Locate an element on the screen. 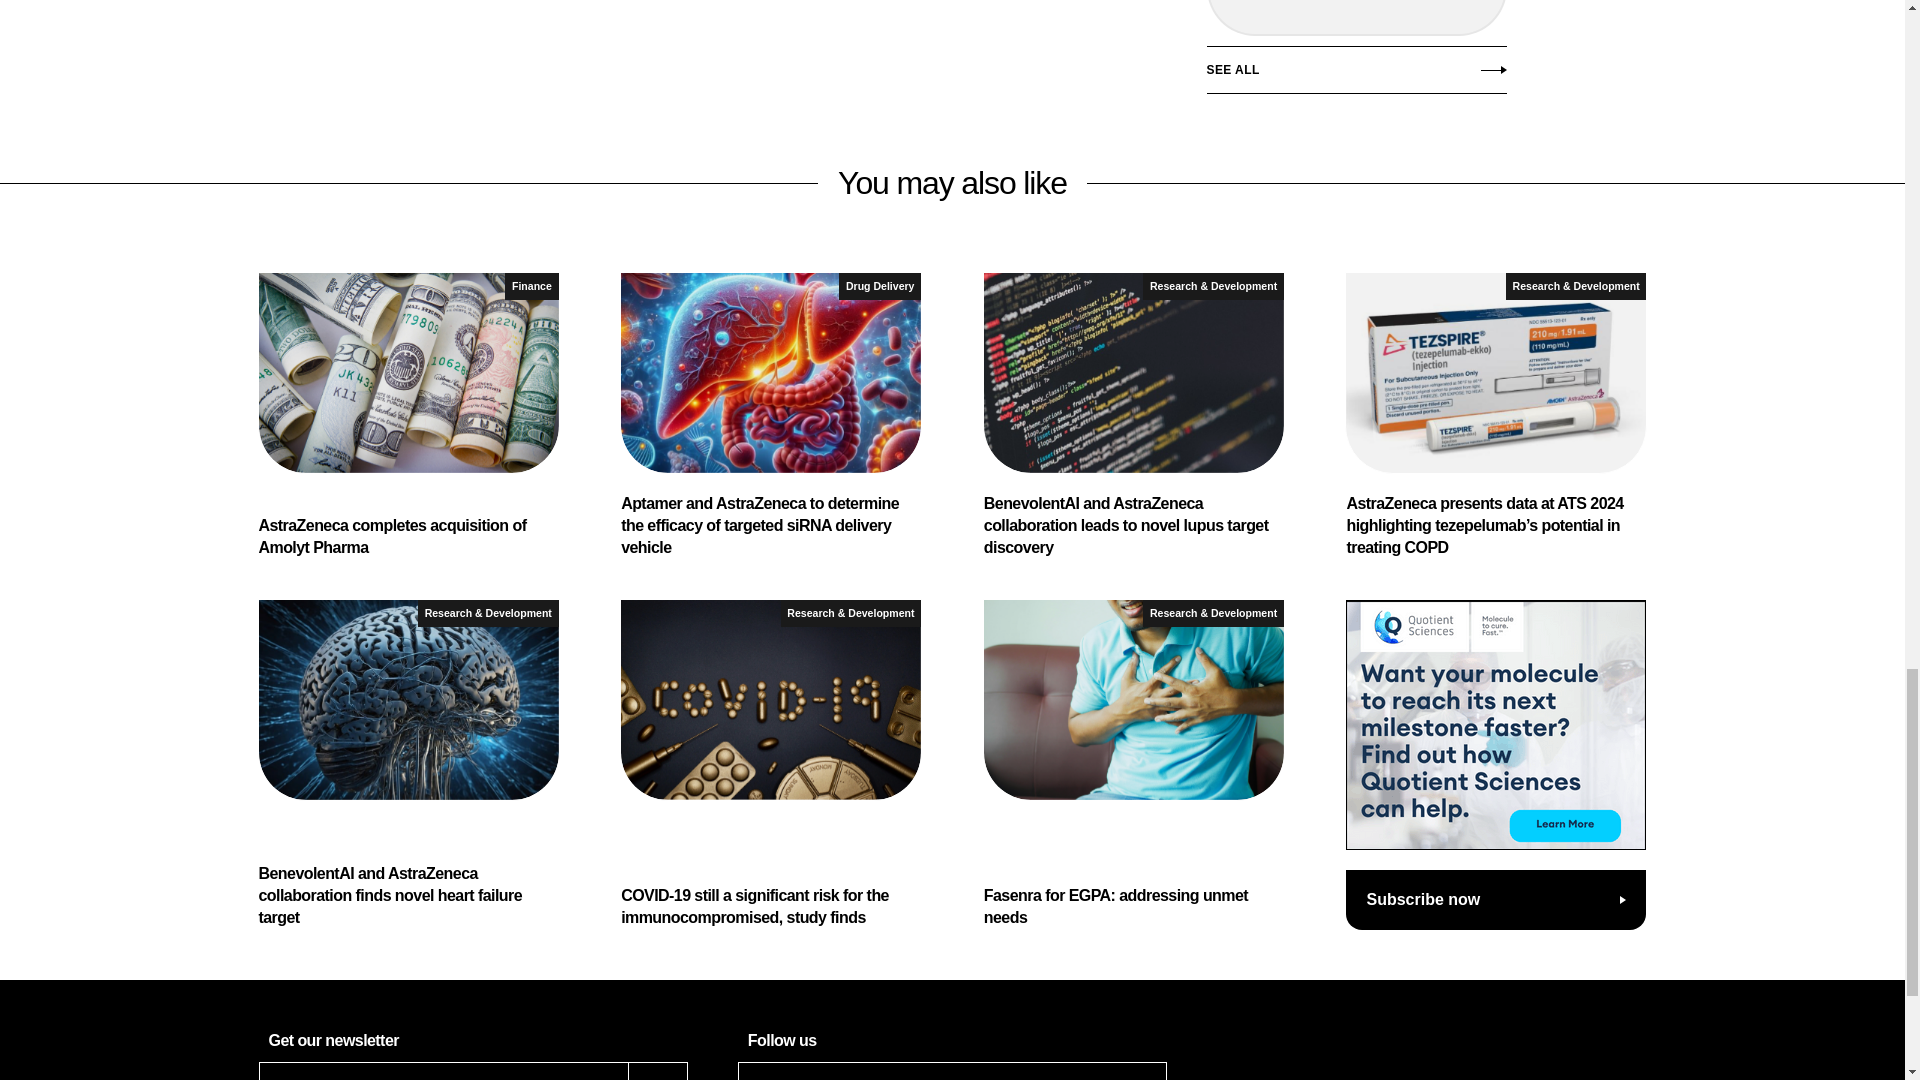 The height and width of the screenshot is (1080, 1920). AstraZeneca completes acquisition of Amolyt Pharma is located at coordinates (408, 416).